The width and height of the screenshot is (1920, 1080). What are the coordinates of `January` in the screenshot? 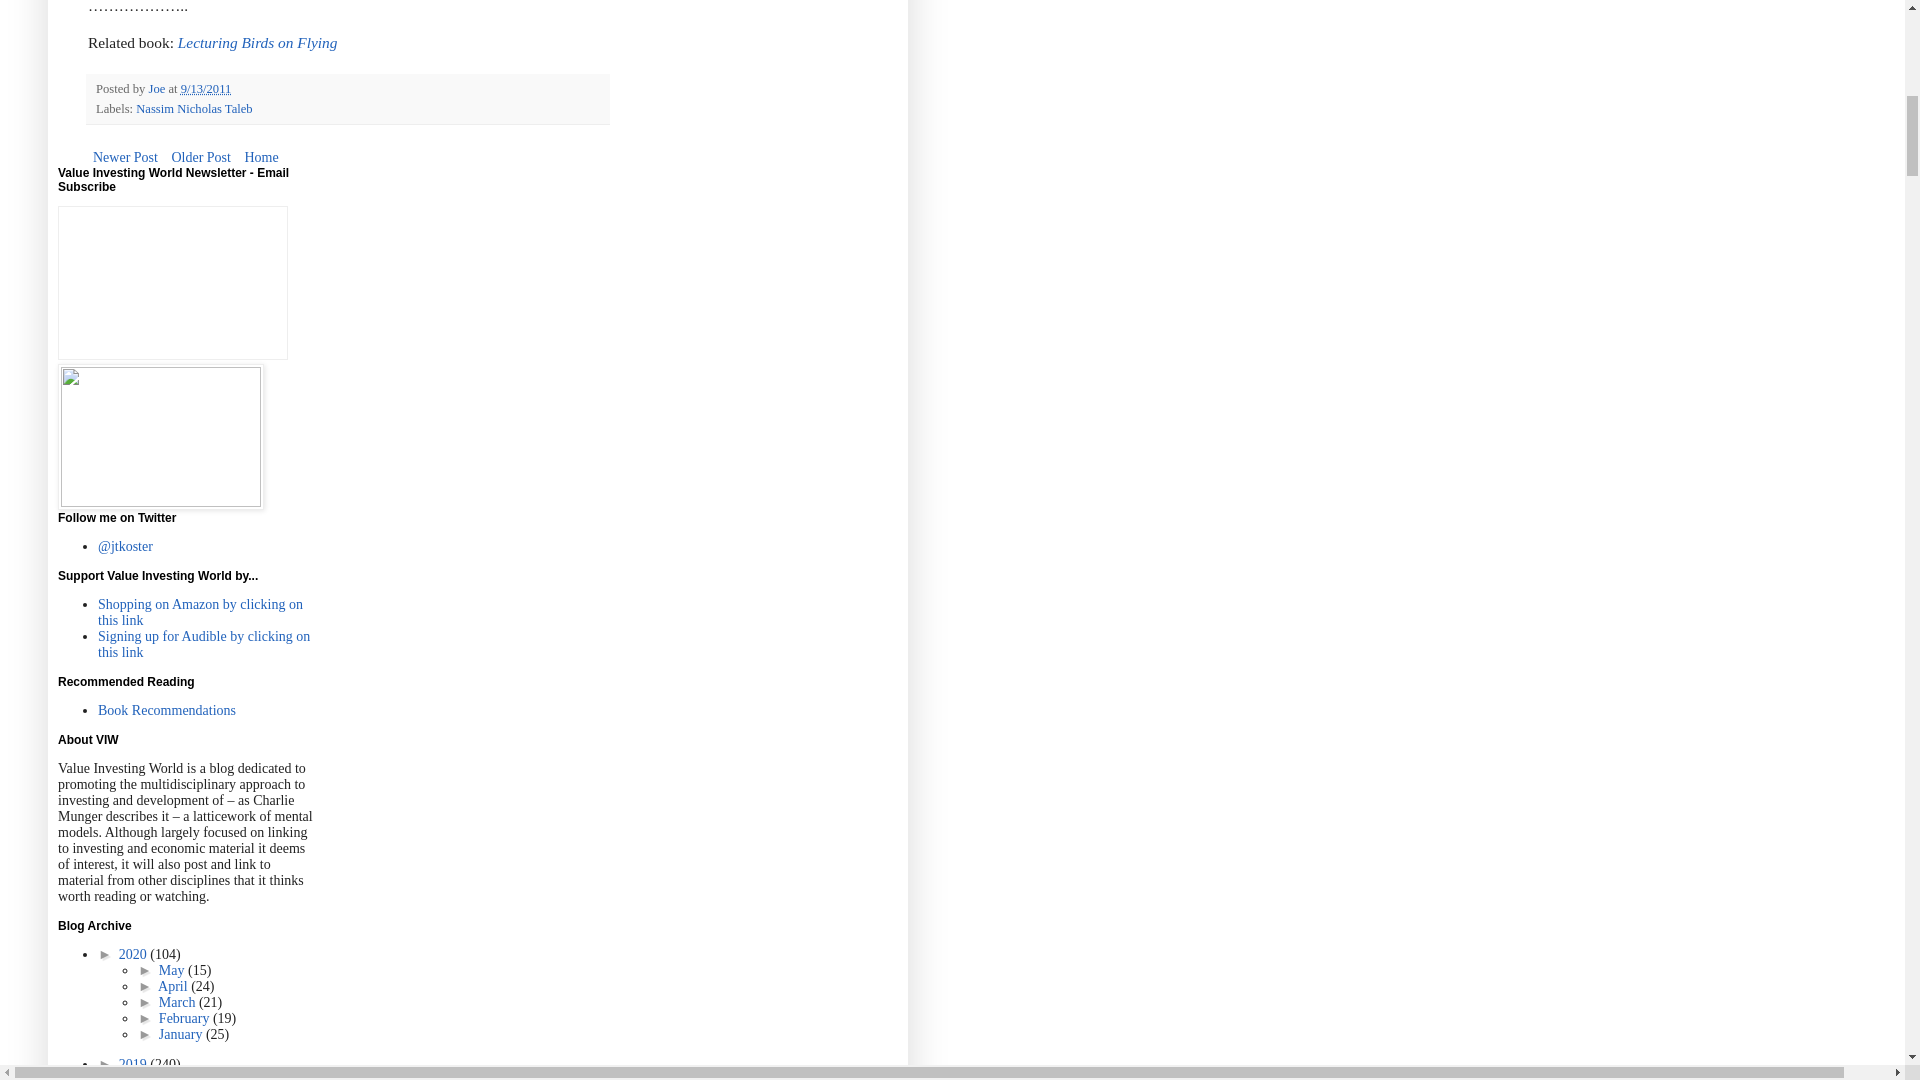 It's located at (182, 1034).